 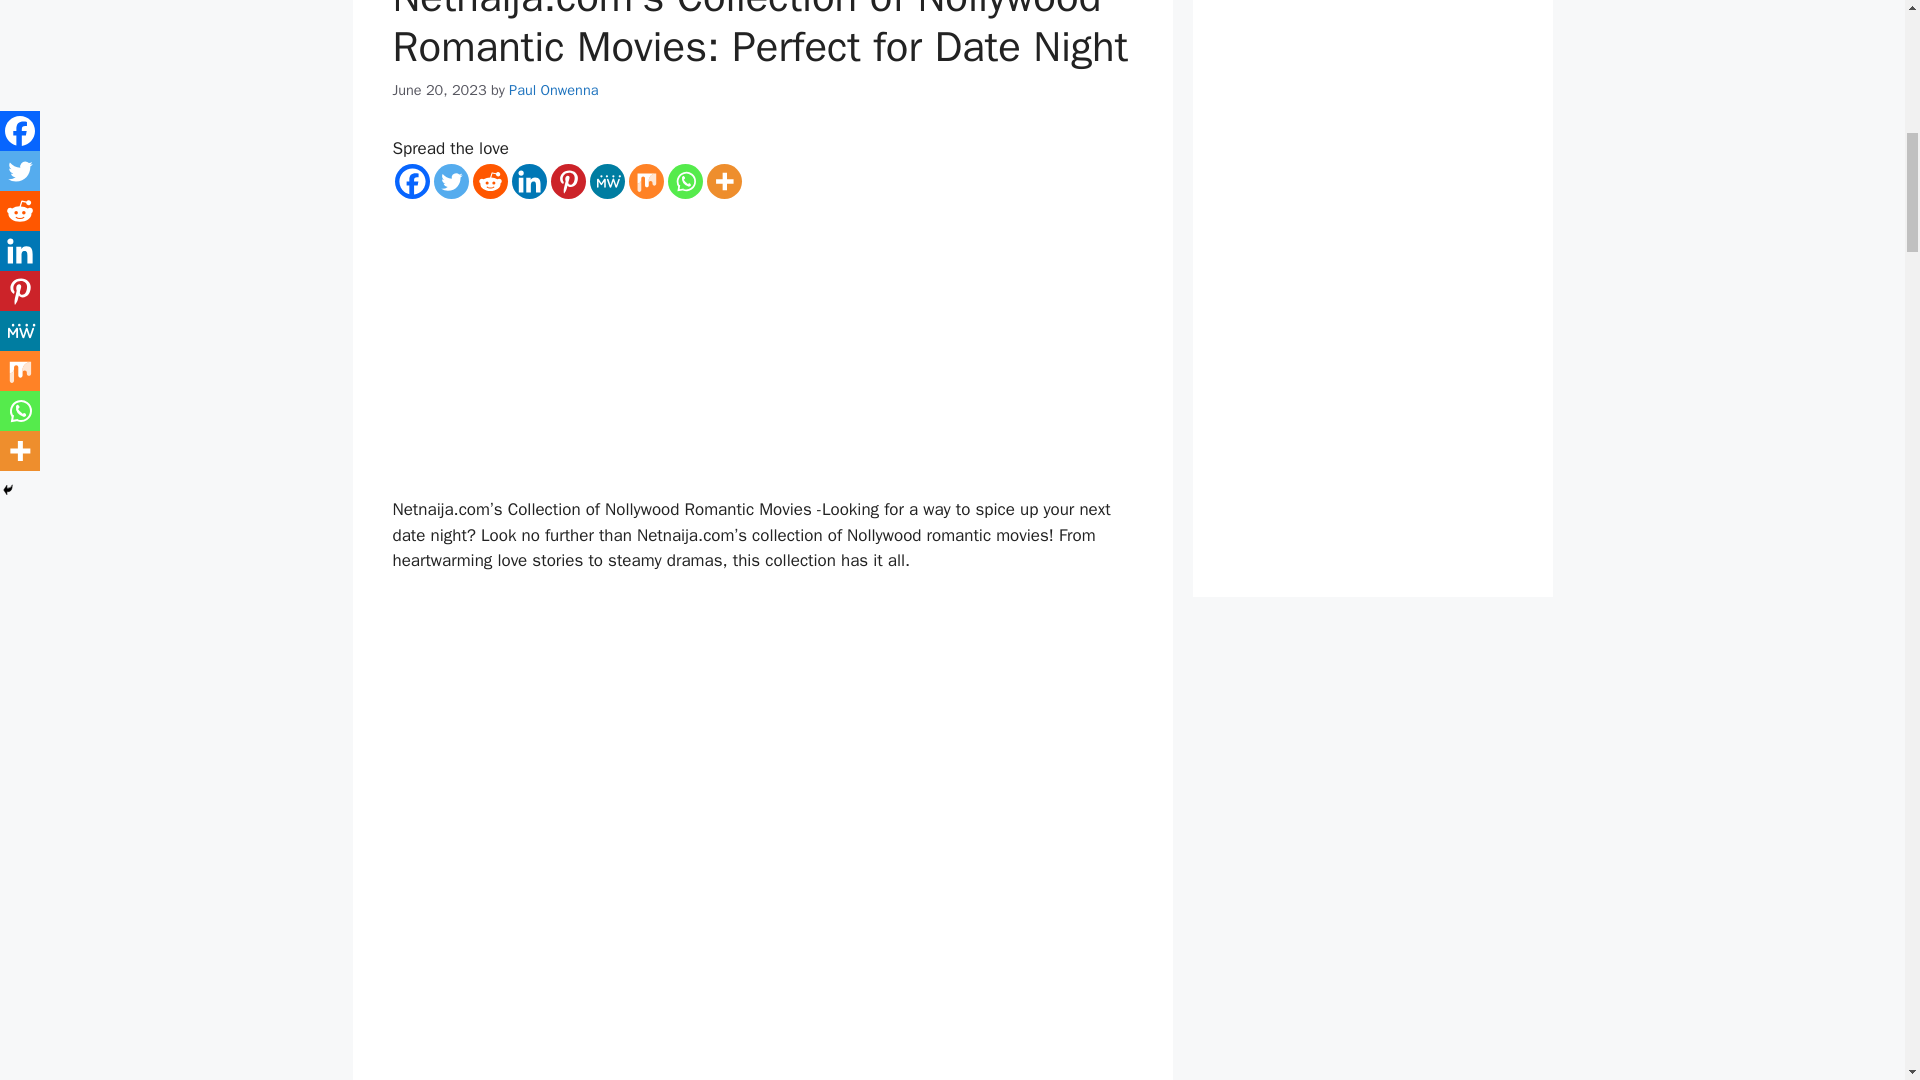 What do you see at coordinates (724, 181) in the screenshot?
I see `More` at bounding box center [724, 181].